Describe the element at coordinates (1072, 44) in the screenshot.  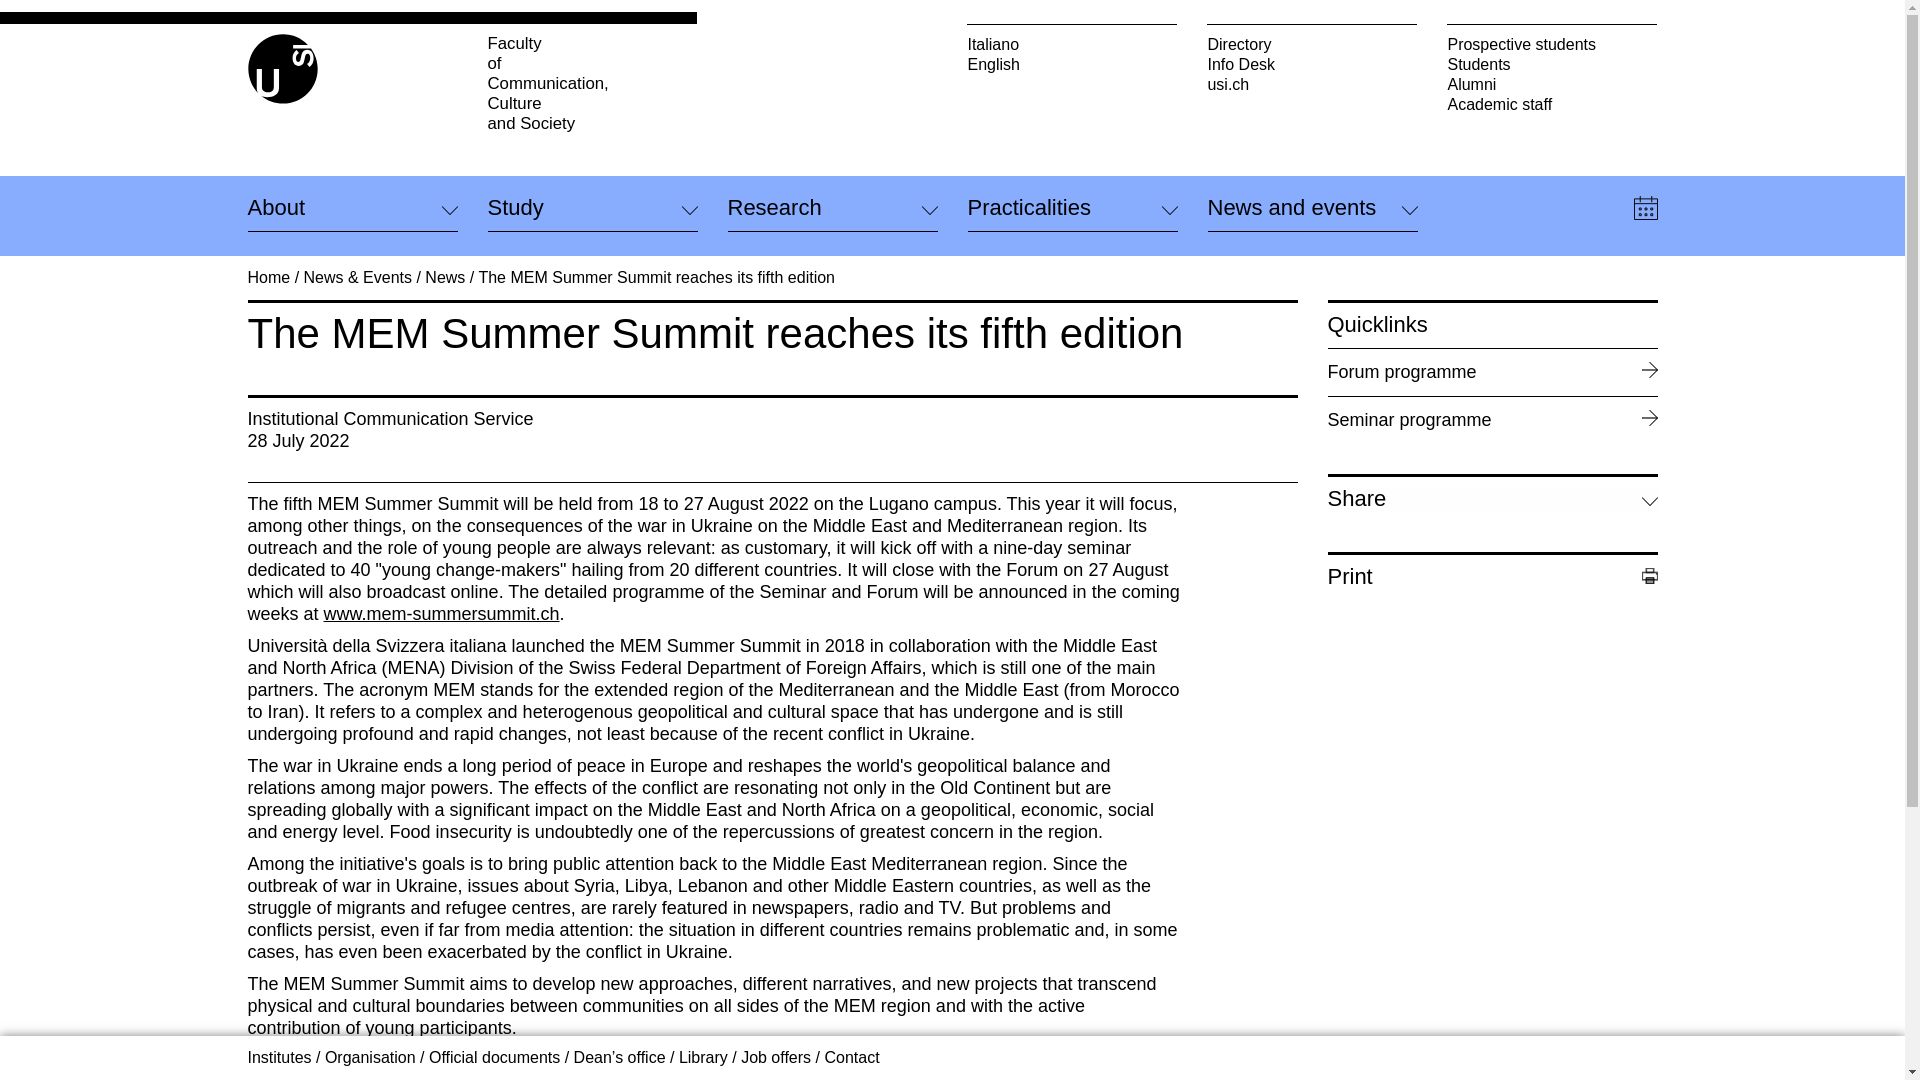
I see `Italiano` at that location.